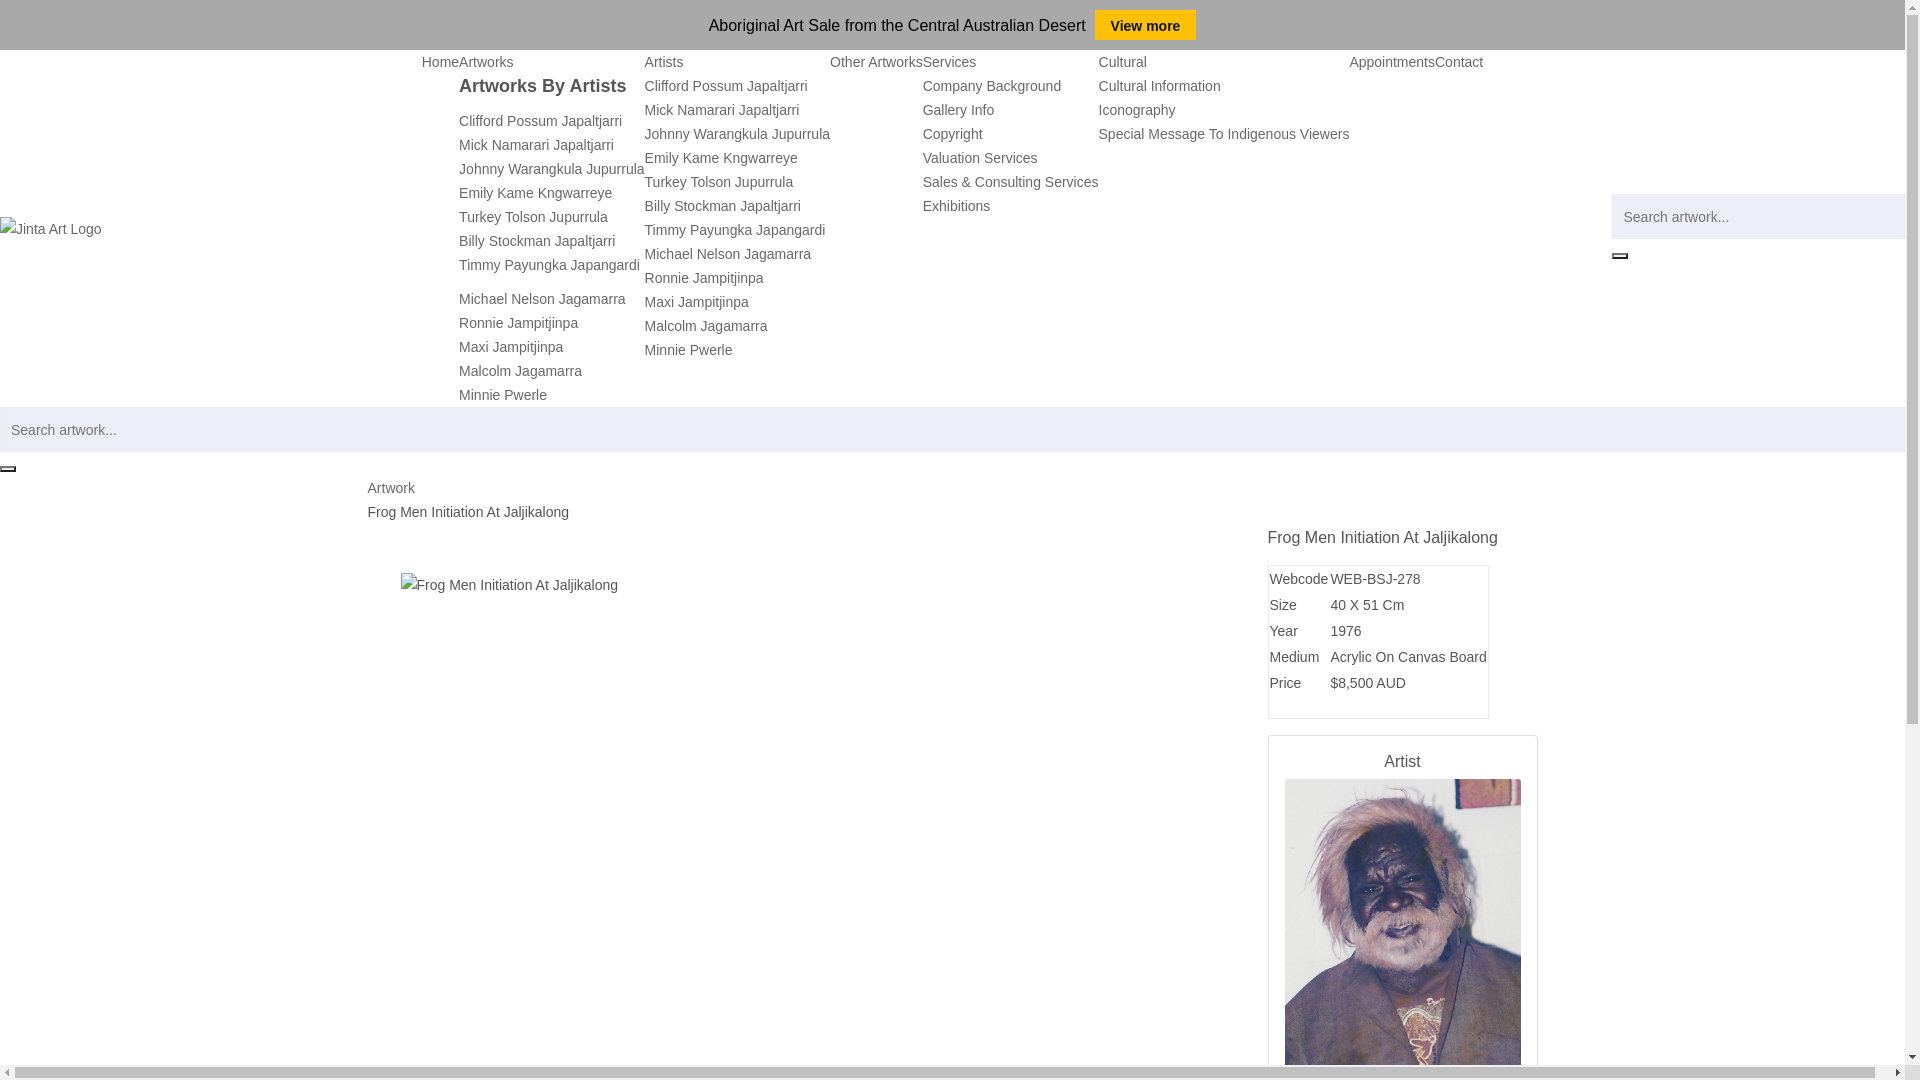 This screenshot has height=1080, width=1920. Describe the element at coordinates (540, 121) in the screenshot. I see `Clifford Possum Japaltjarri` at that location.